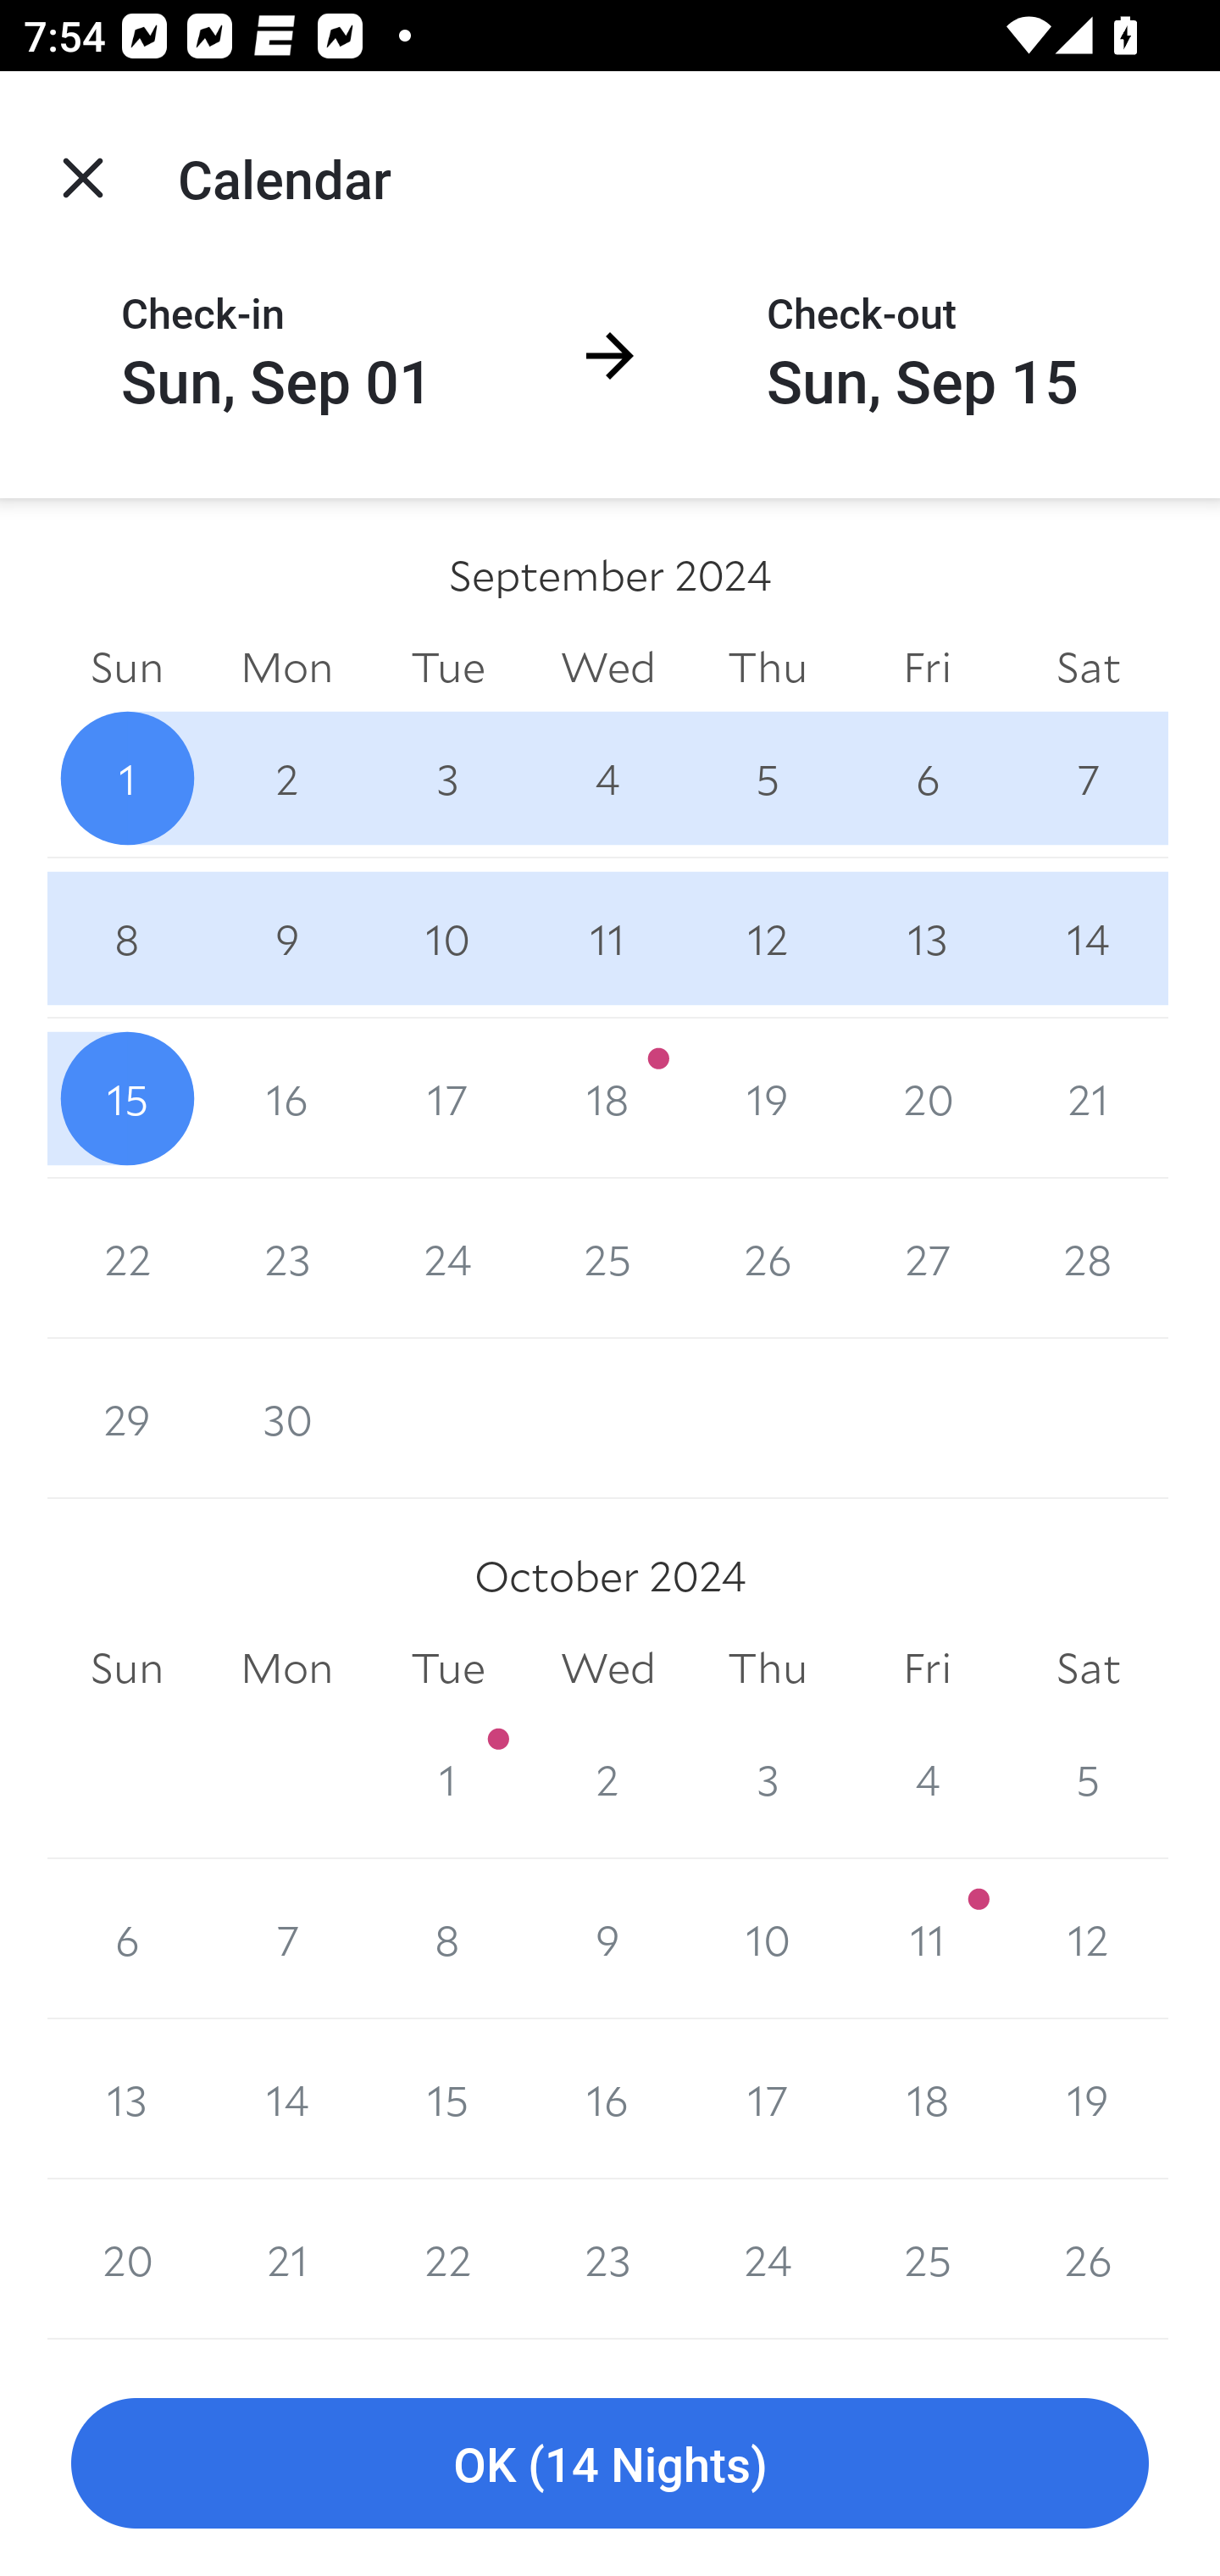 Image resolution: width=1220 pixels, height=2576 pixels. I want to click on 30 30 September 2024, so click(286, 1418).